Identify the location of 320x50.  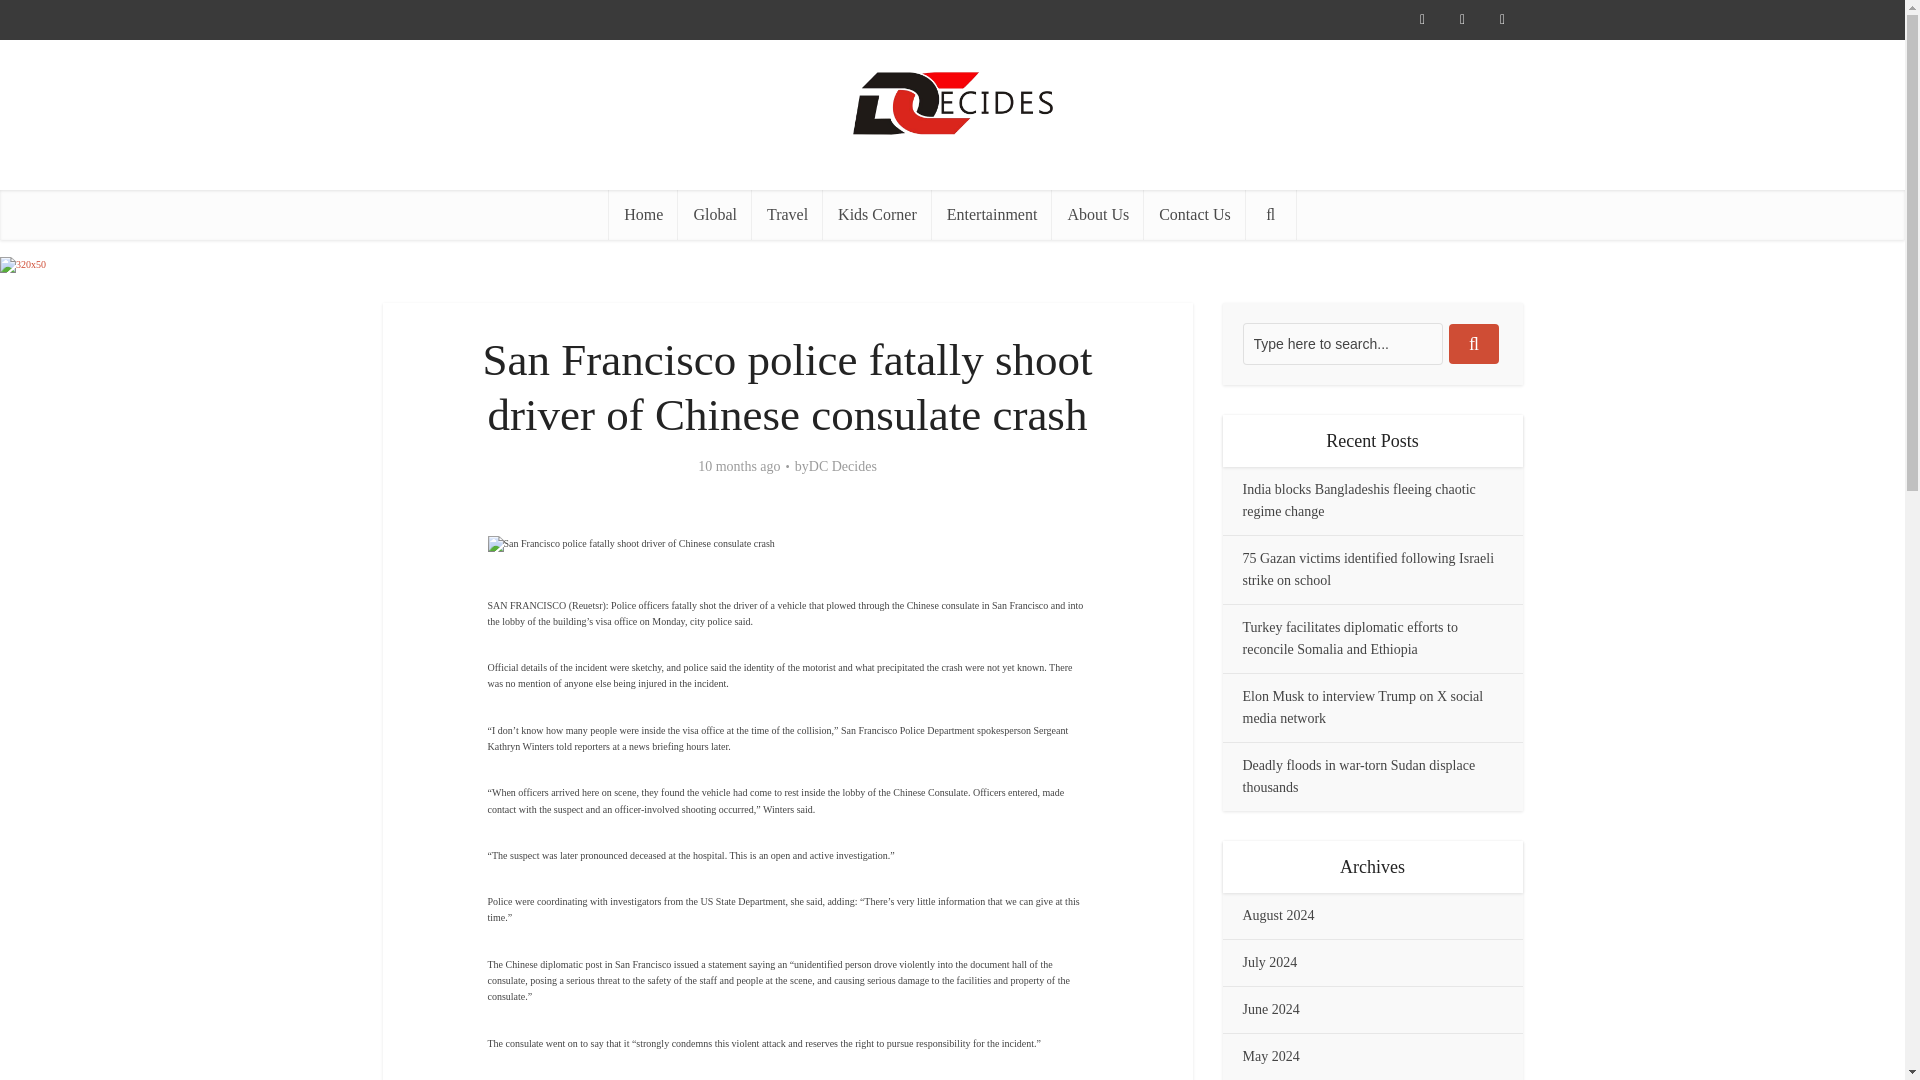
(23, 265).